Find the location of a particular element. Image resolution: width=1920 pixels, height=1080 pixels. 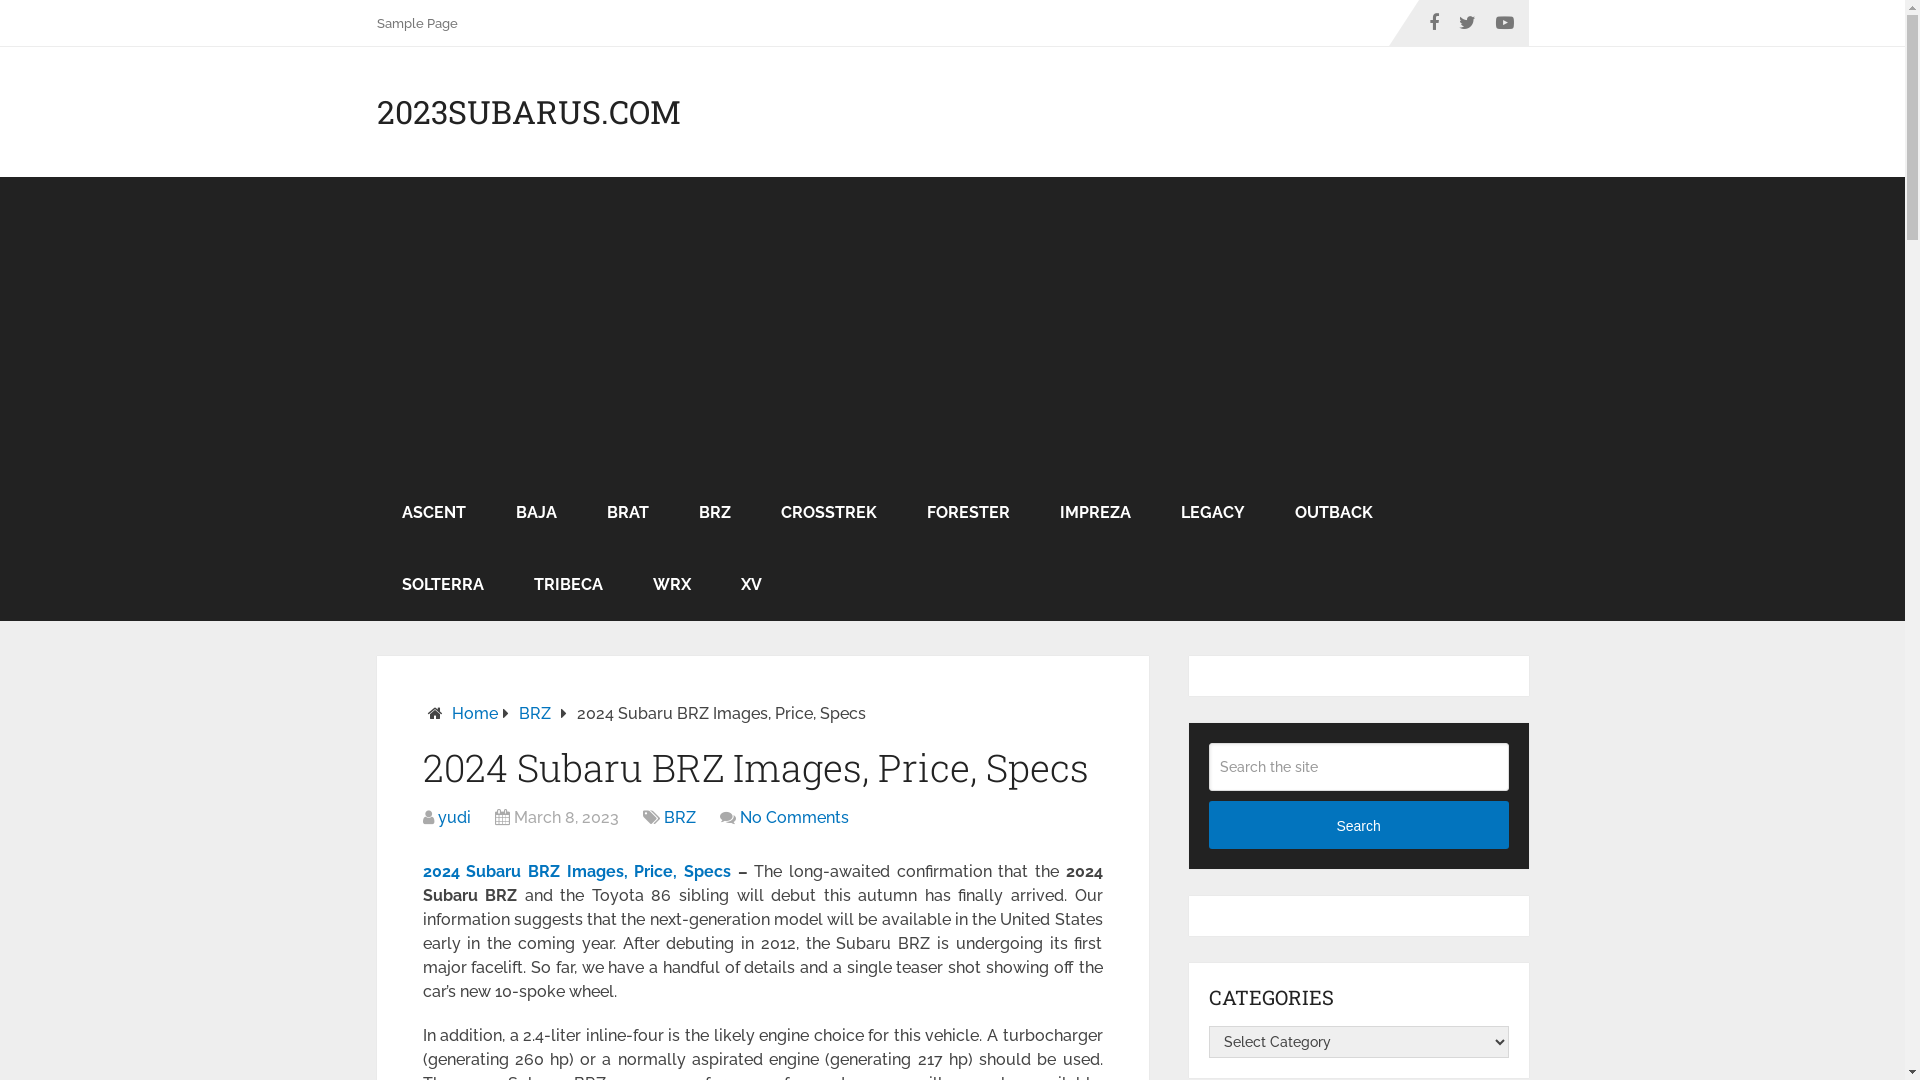

WRX is located at coordinates (672, 585).